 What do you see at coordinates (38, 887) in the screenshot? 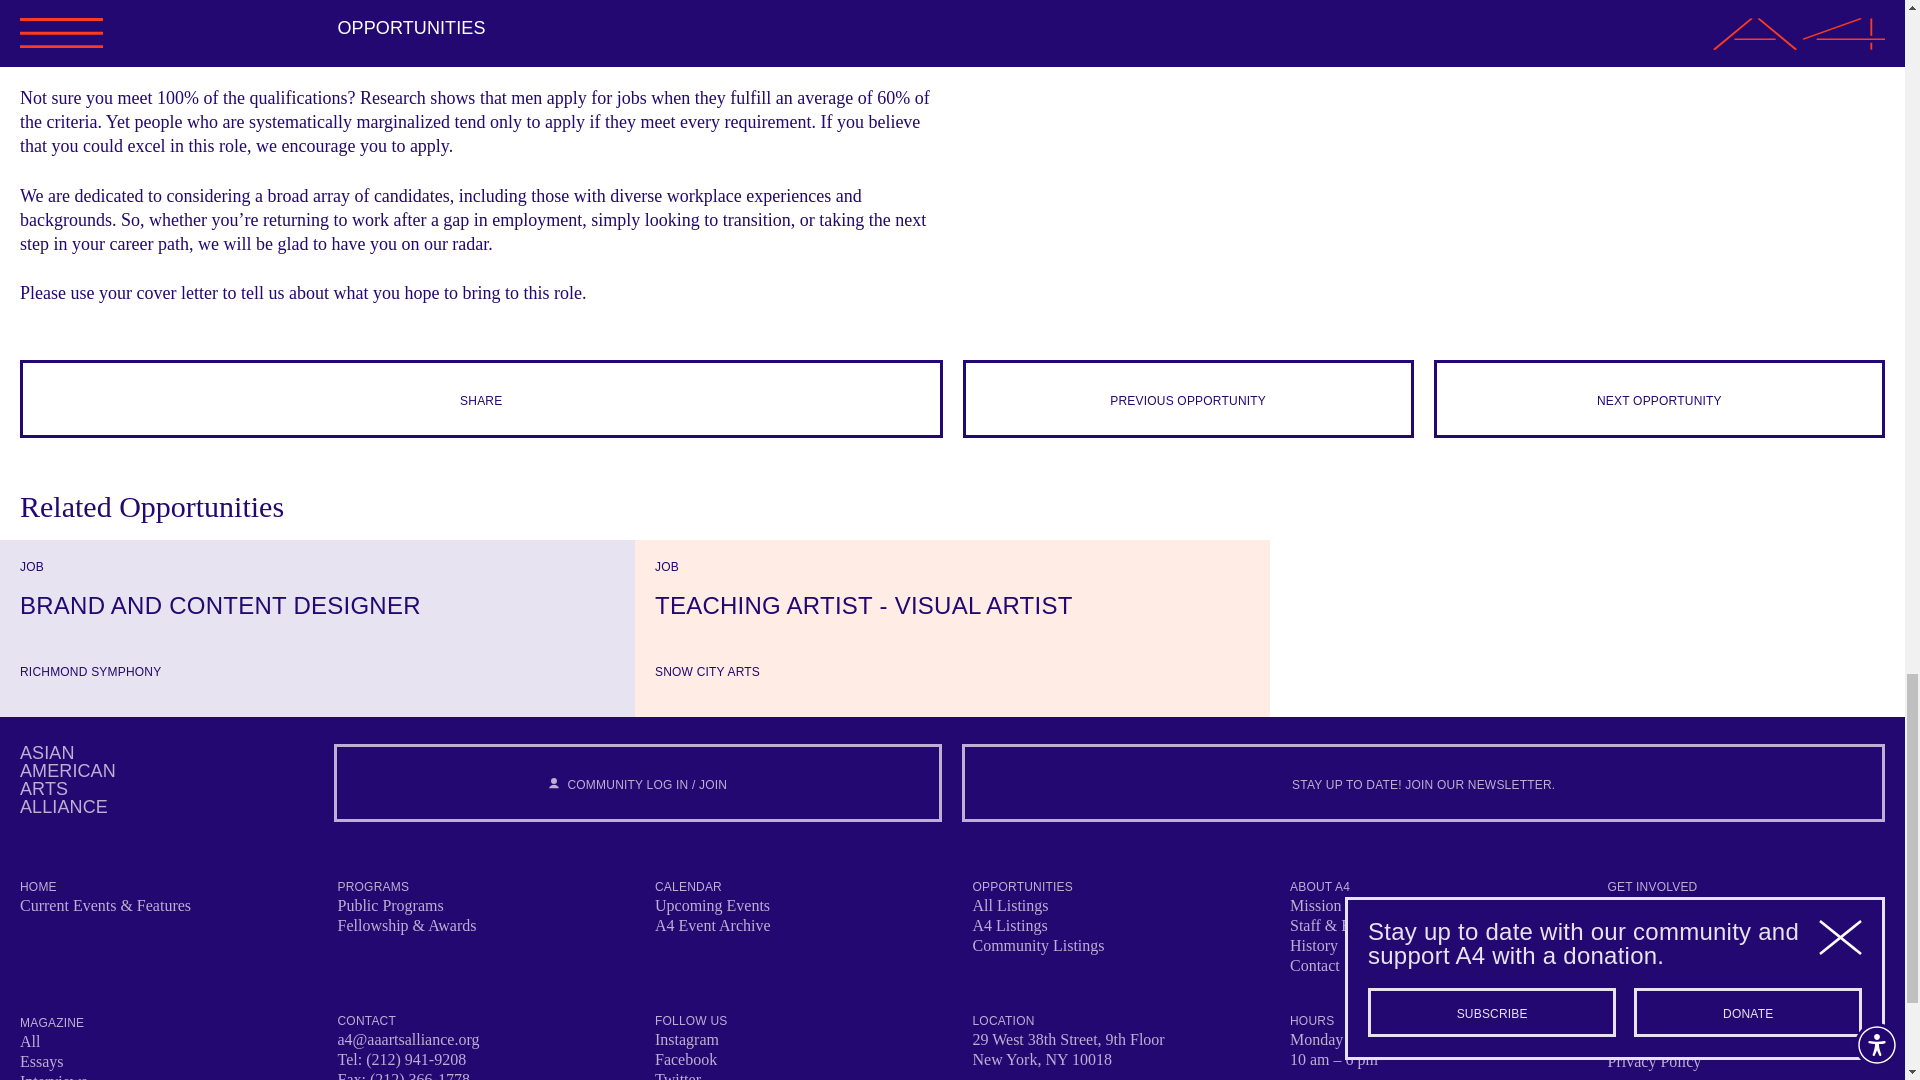
I see `HOME` at bounding box center [38, 887].